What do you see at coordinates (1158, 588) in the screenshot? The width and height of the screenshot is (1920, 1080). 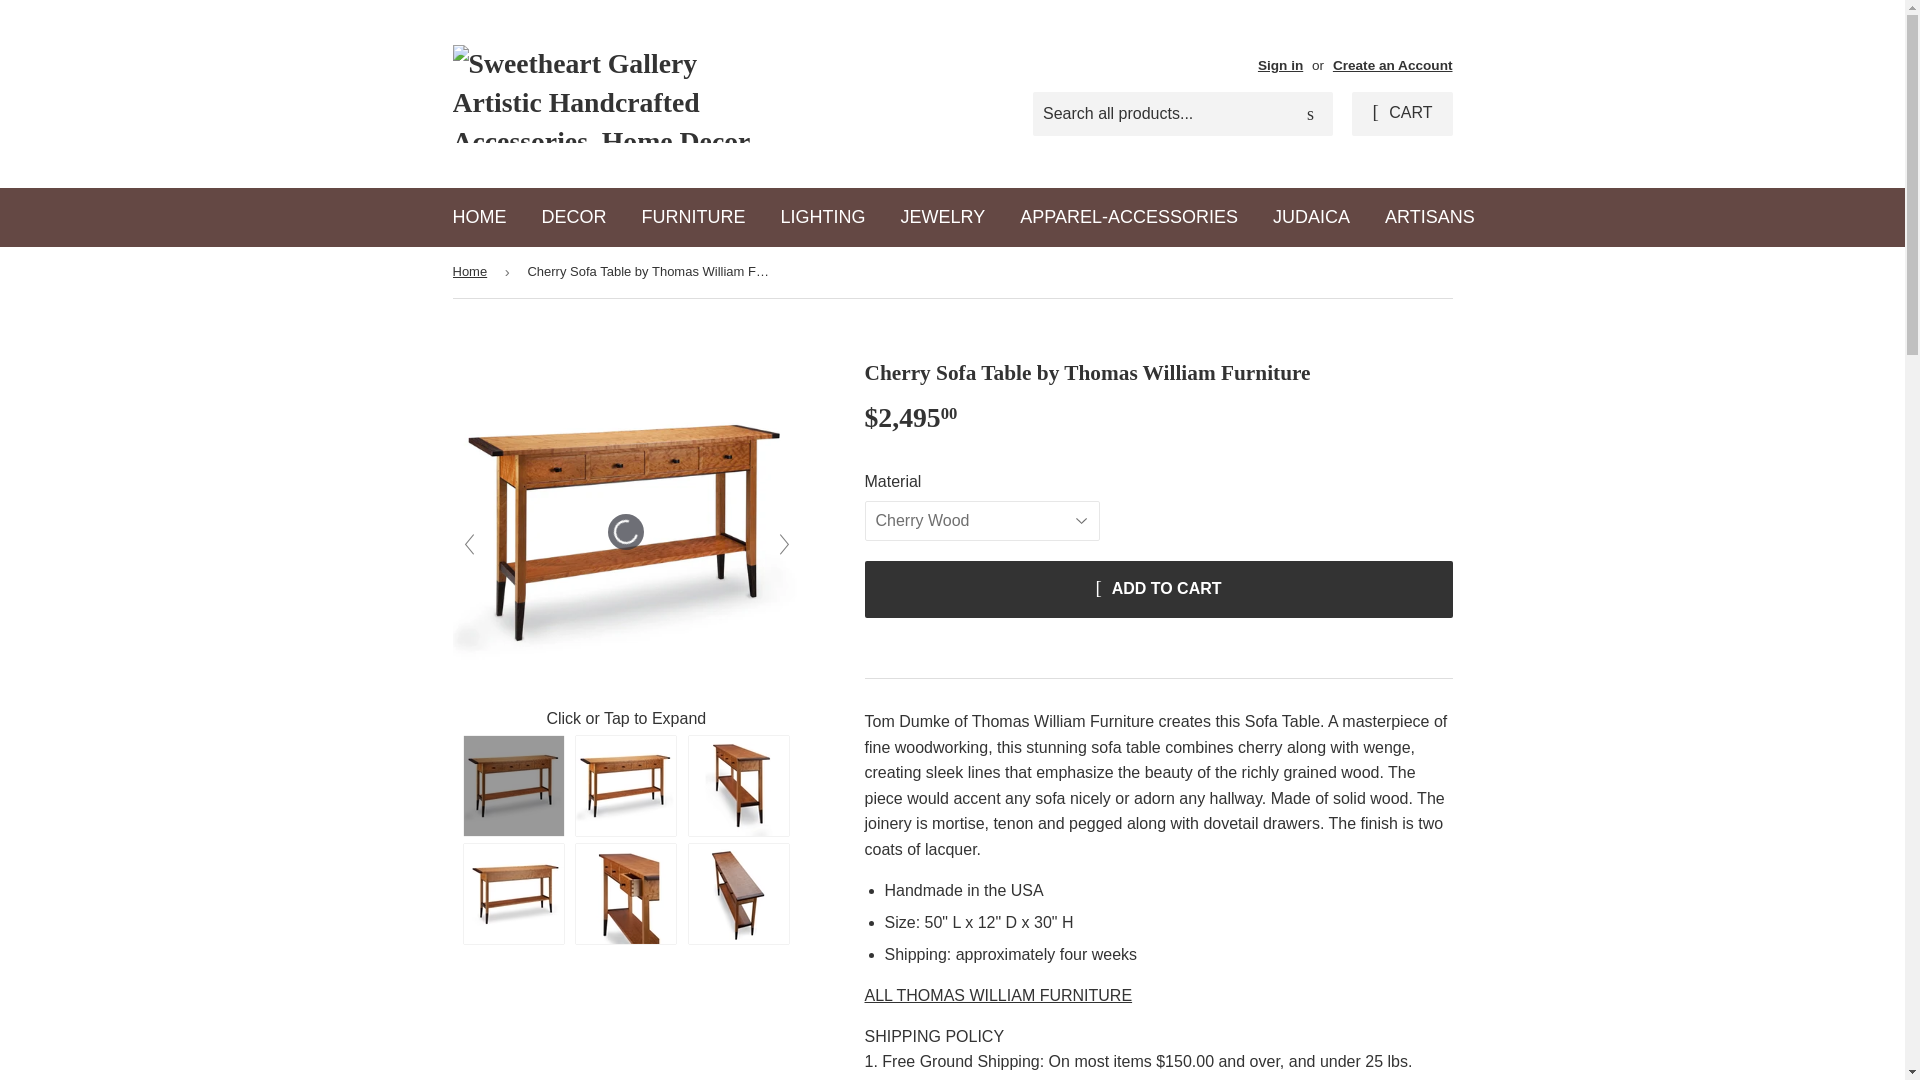 I see `ADD TO CART` at bounding box center [1158, 588].